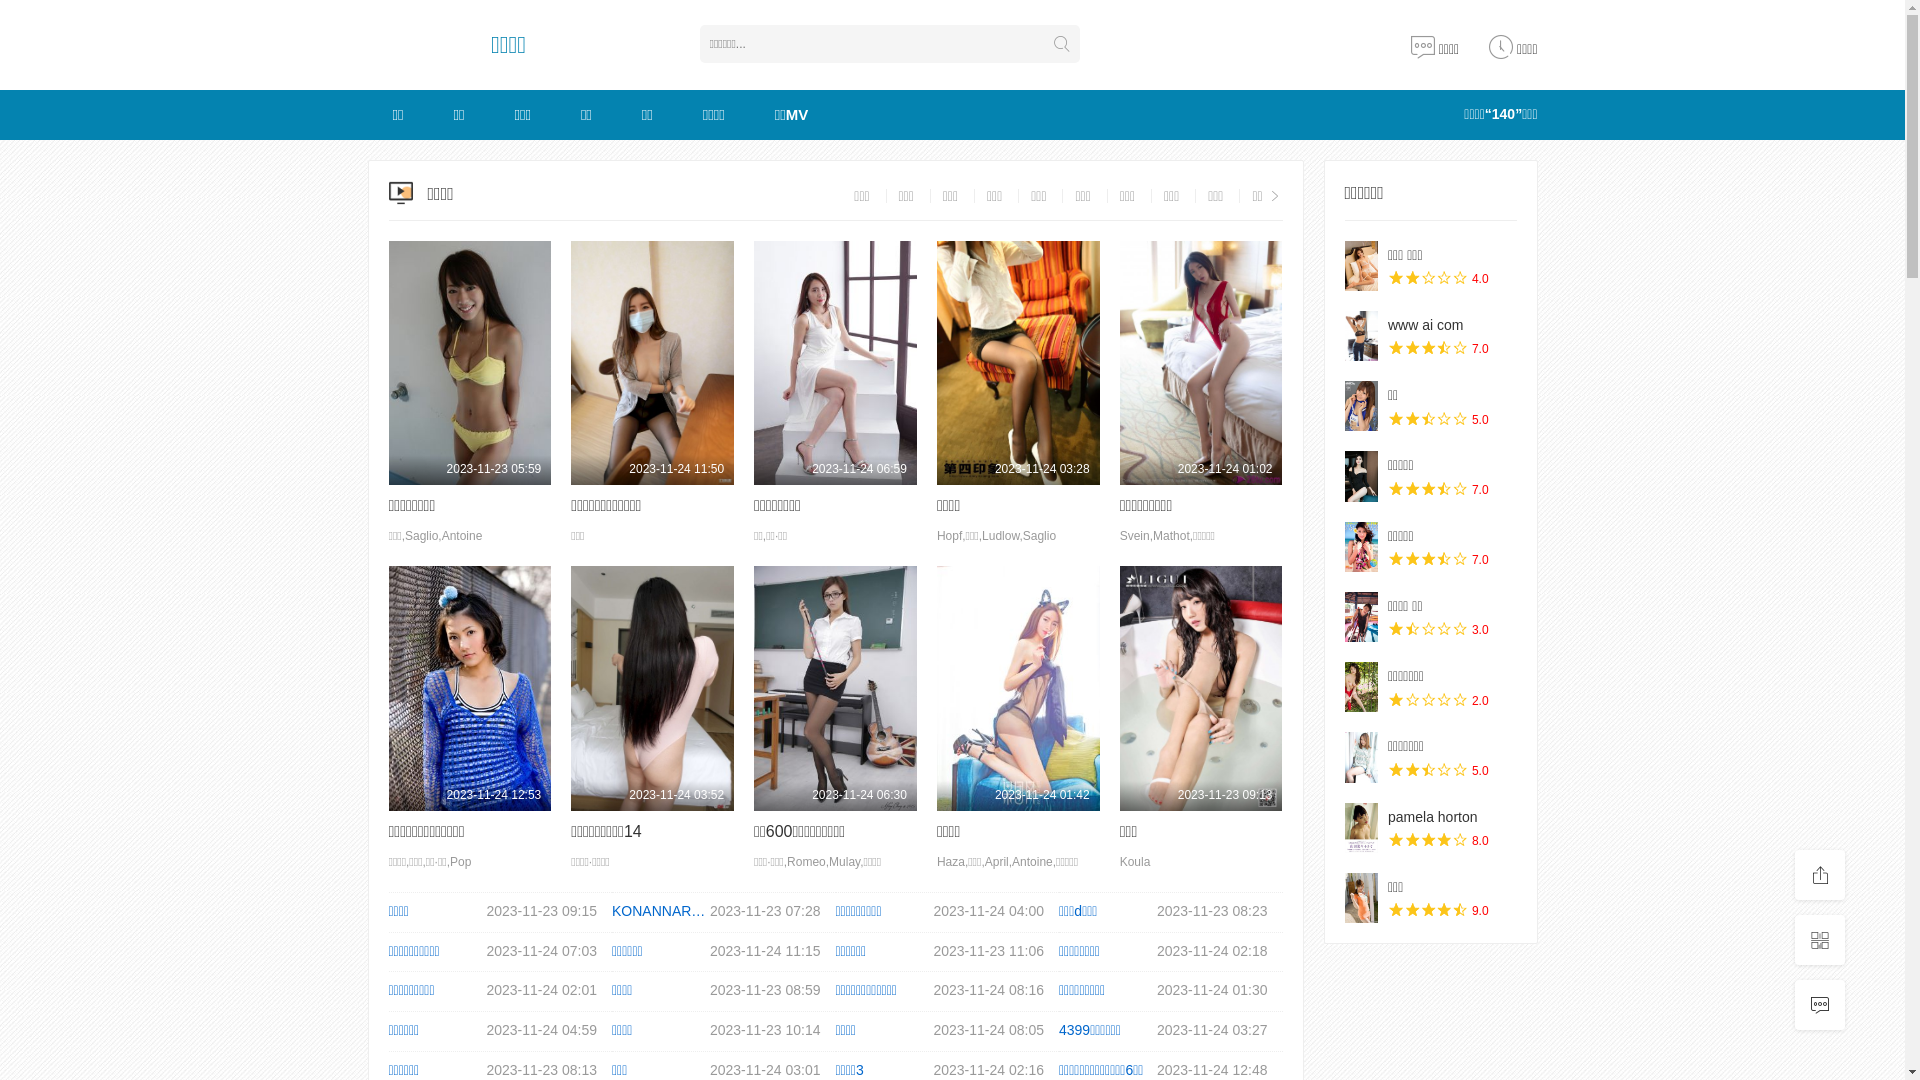 This screenshot has width=1920, height=1080. Describe the element at coordinates (652, 363) in the screenshot. I see `2023-11-24 11:50` at that location.